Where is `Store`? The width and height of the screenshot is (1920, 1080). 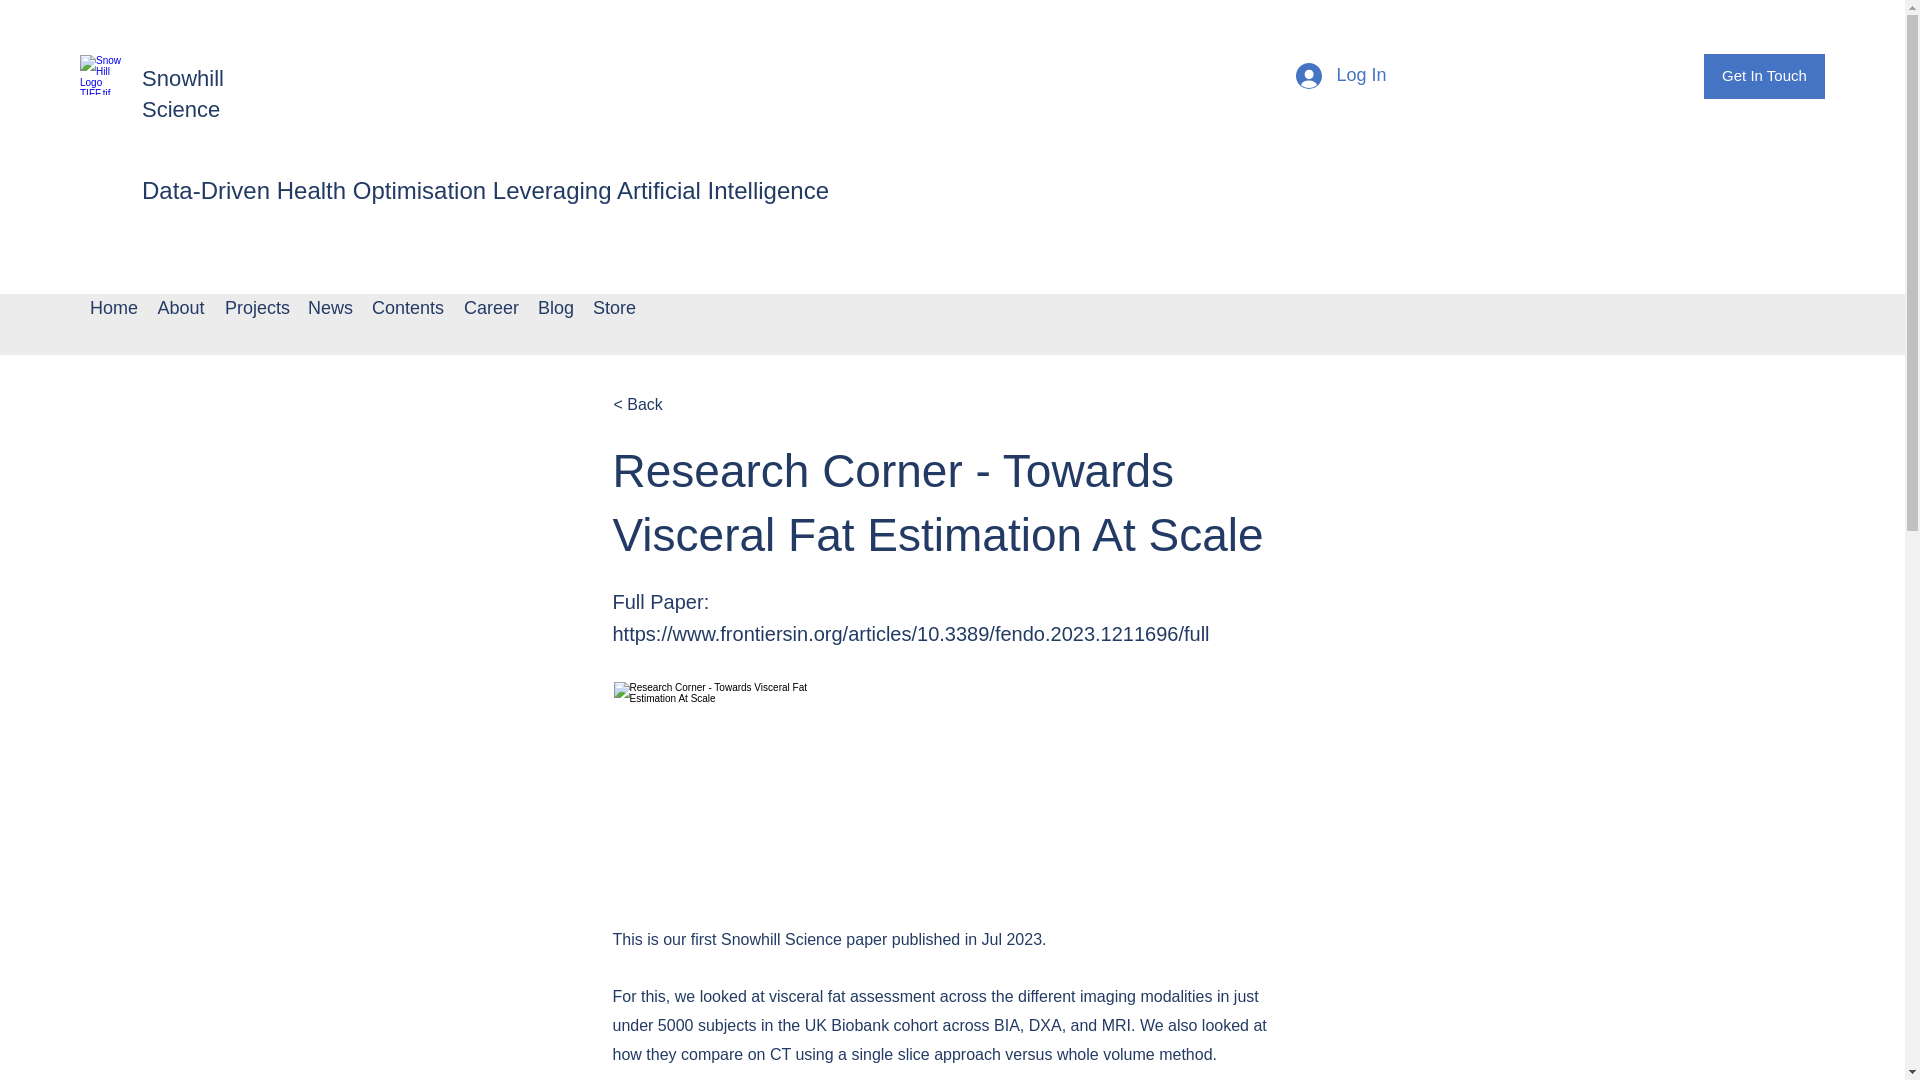 Store is located at coordinates (613, 308).